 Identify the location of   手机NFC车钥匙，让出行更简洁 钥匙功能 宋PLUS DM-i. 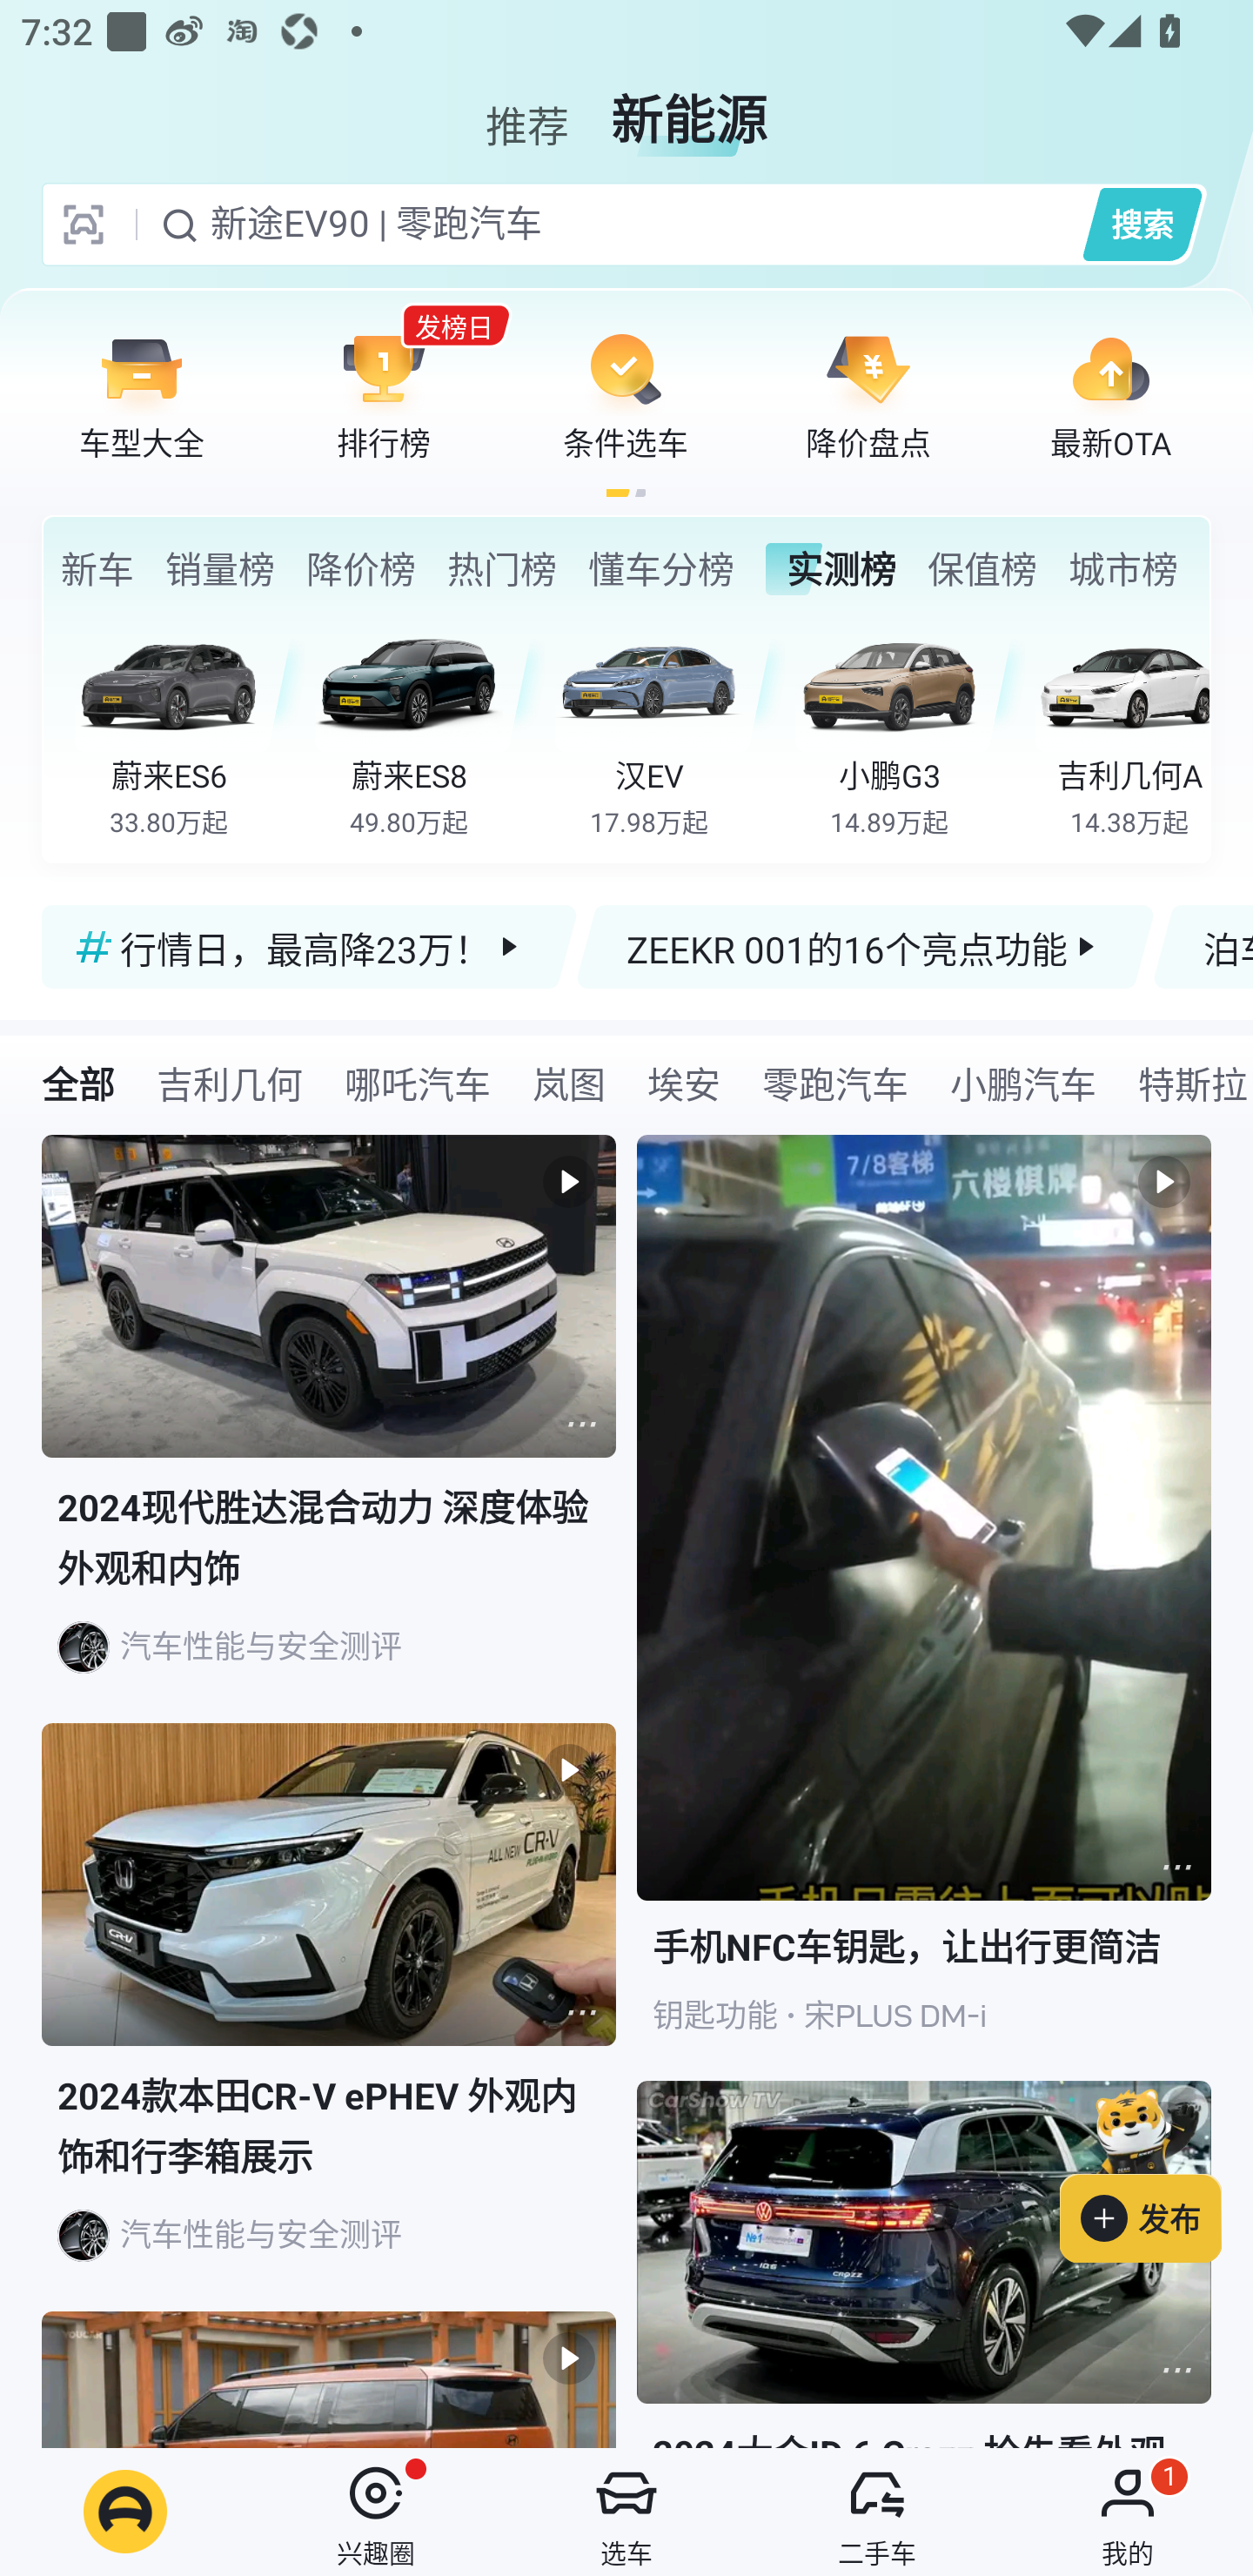
(924, 1608).